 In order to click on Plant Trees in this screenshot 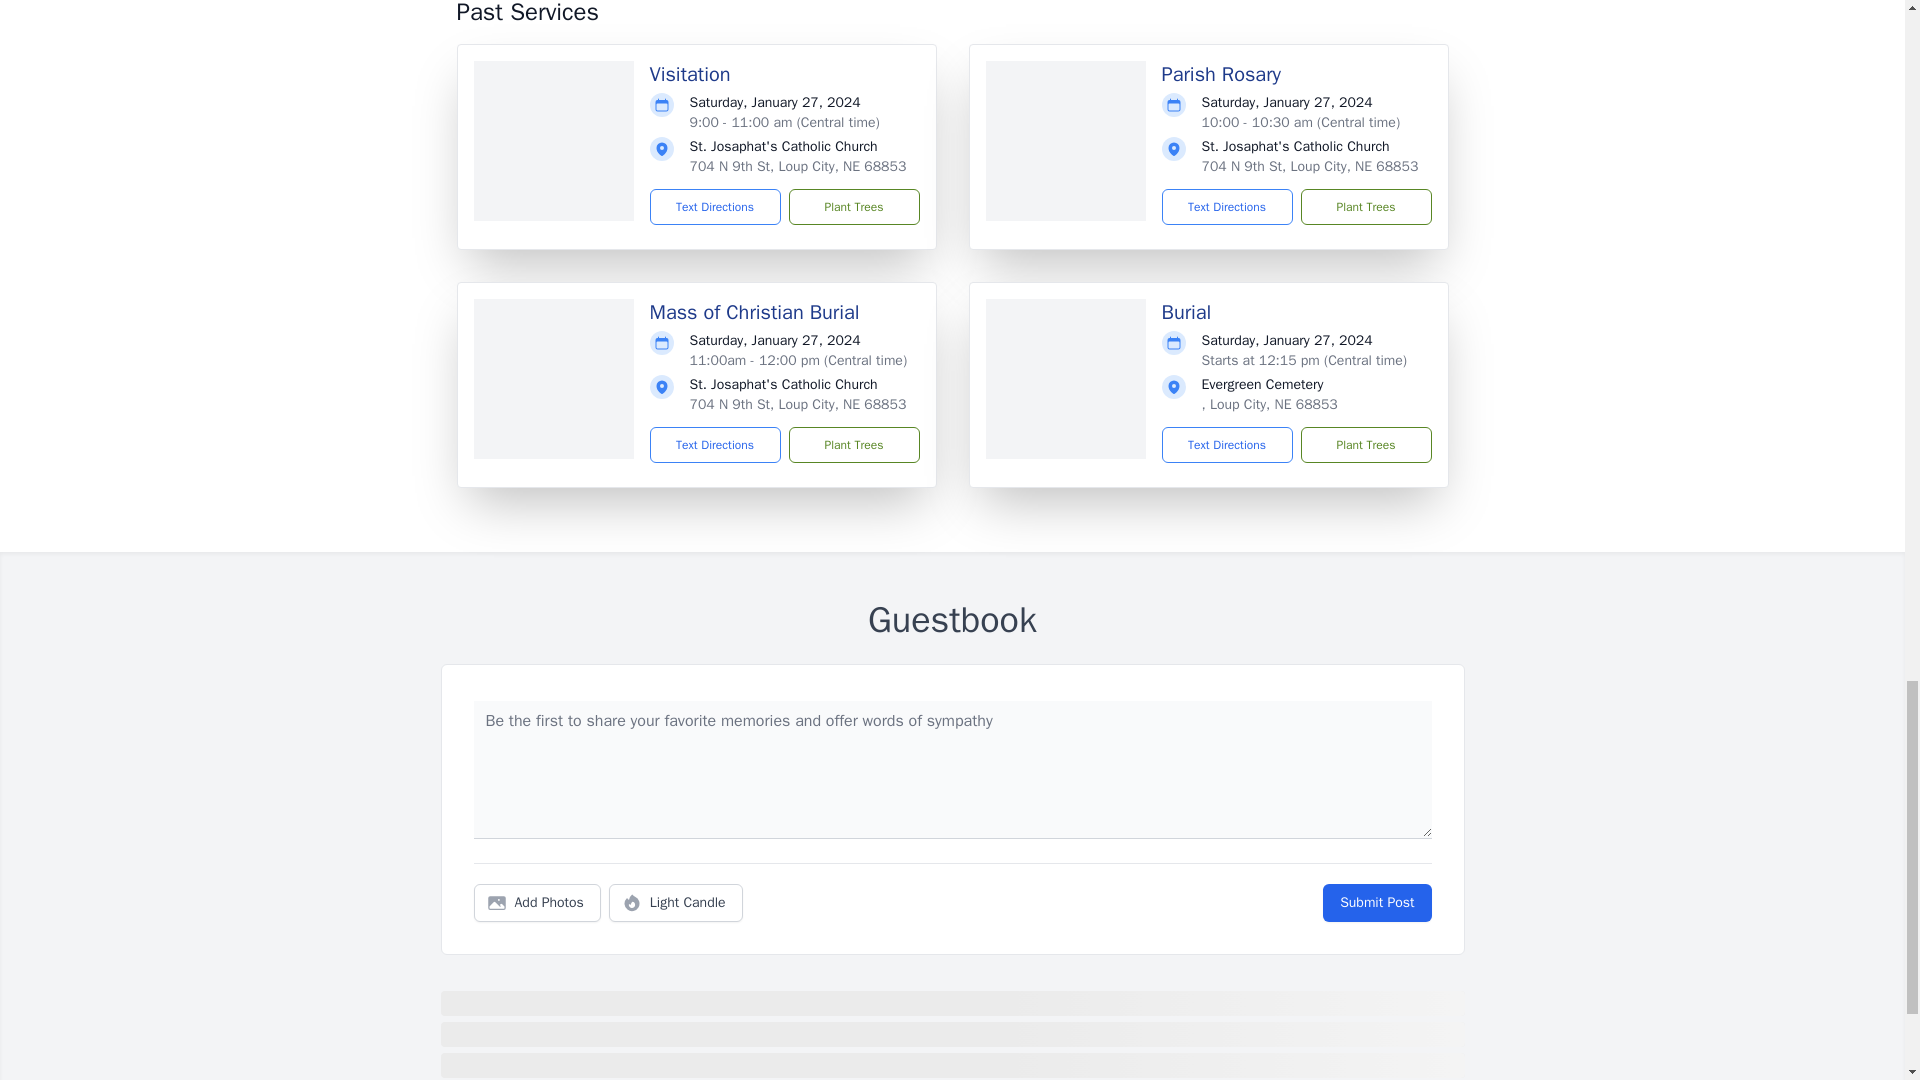, I will do `click(853, 206)`.